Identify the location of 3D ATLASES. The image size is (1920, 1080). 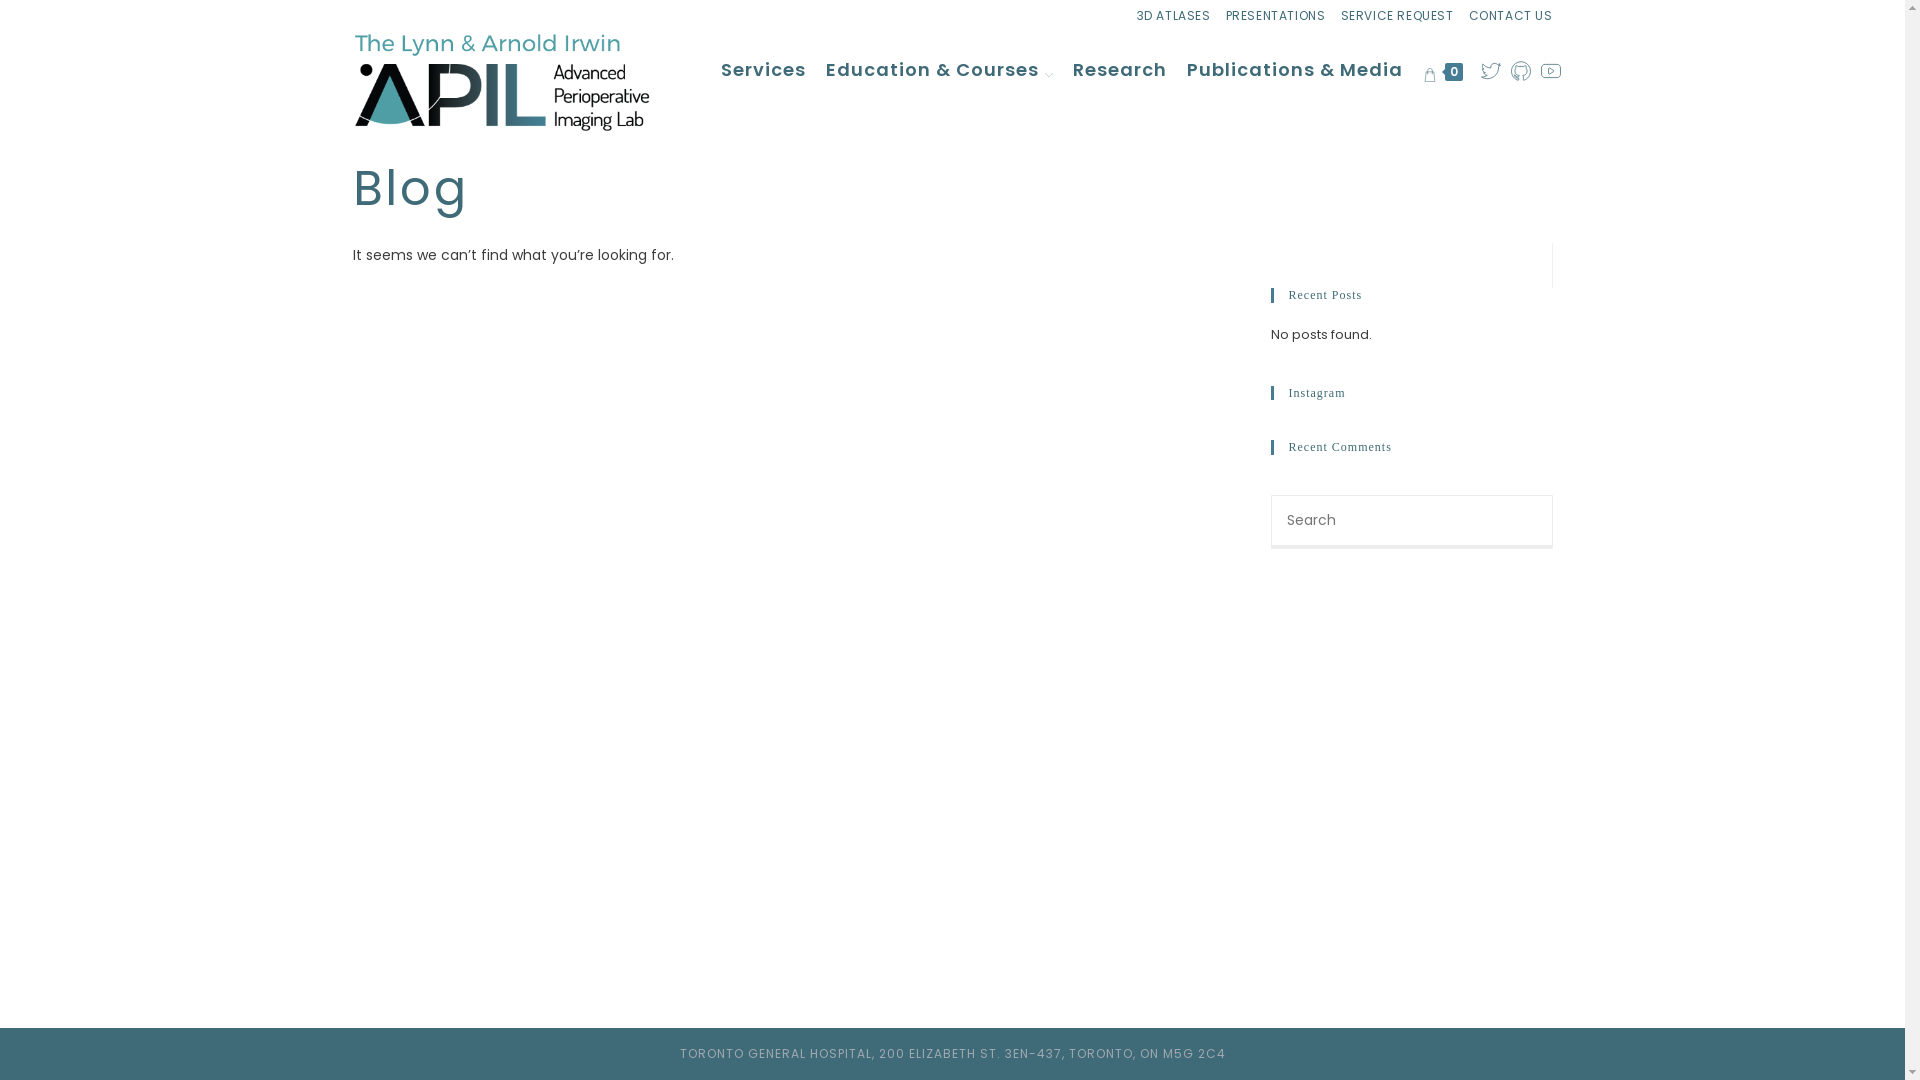
(1174, 16).